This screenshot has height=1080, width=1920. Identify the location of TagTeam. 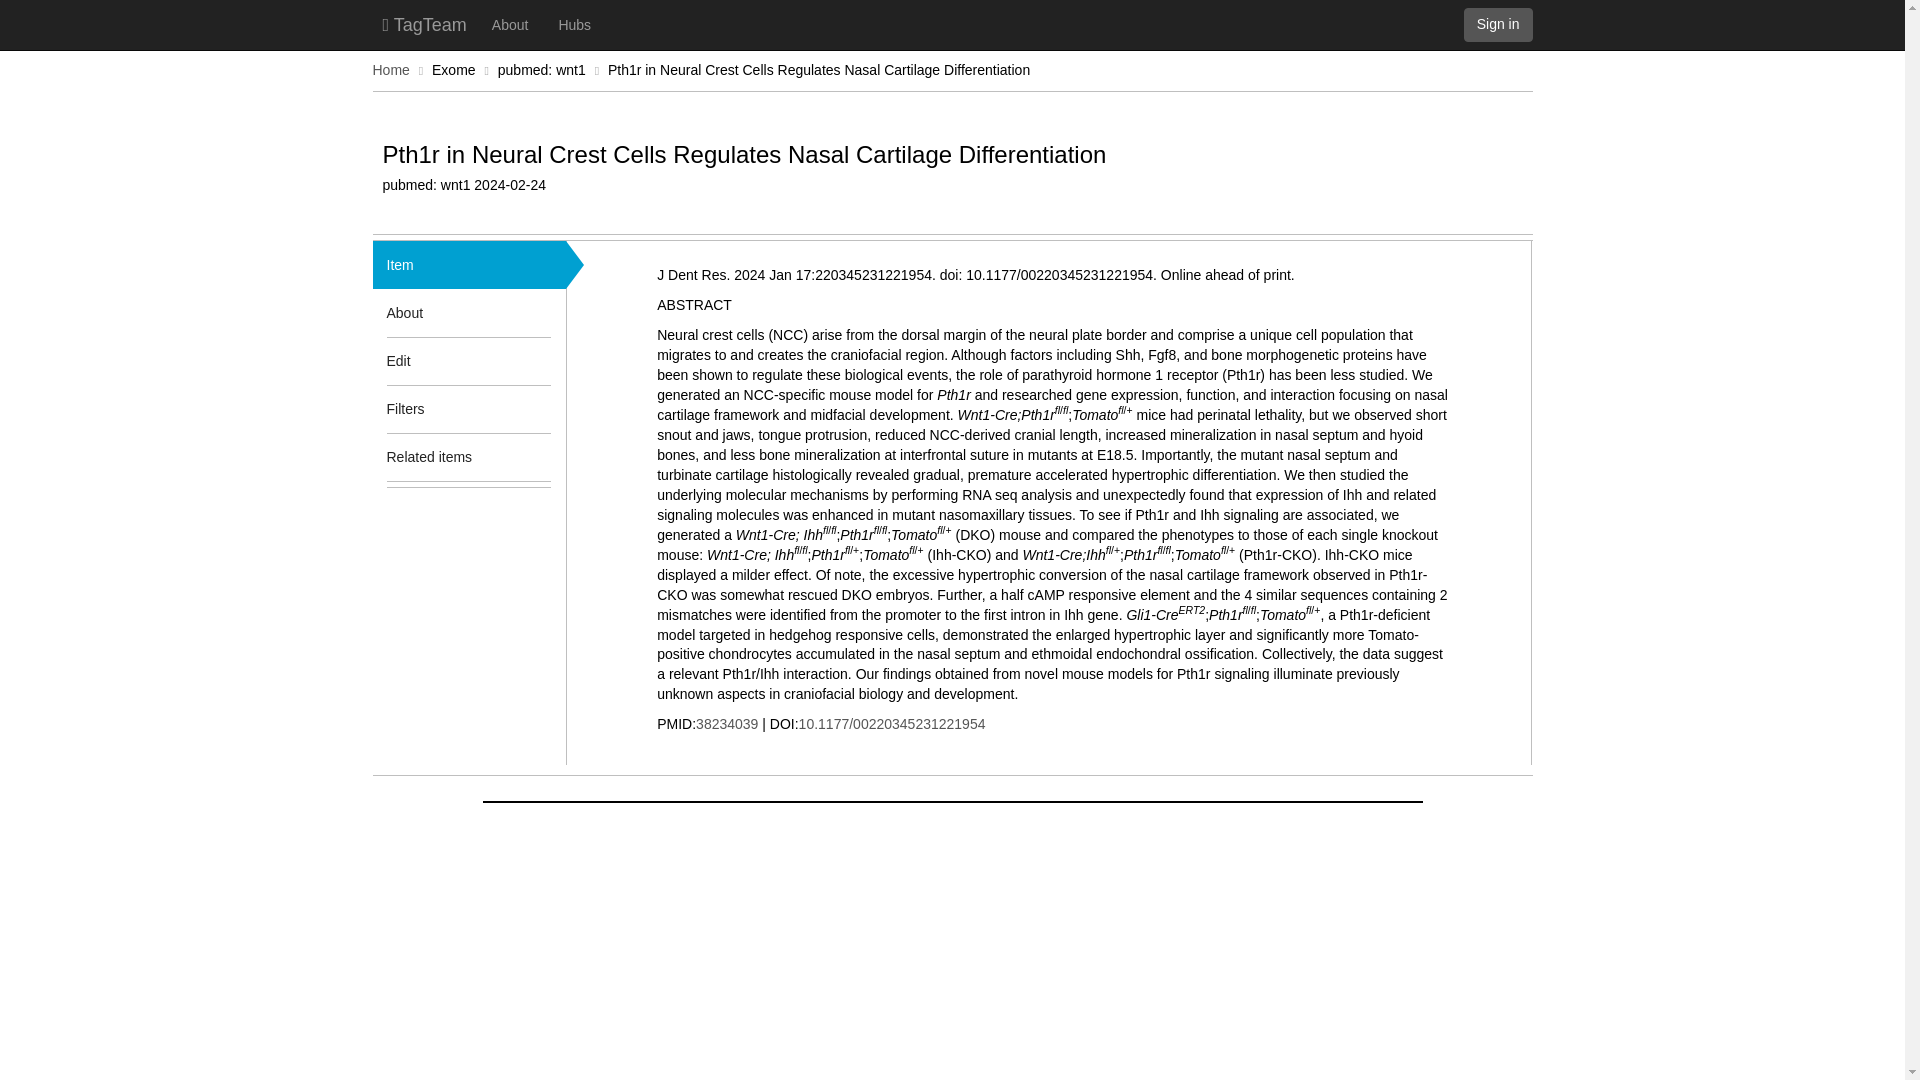
(424, 24).